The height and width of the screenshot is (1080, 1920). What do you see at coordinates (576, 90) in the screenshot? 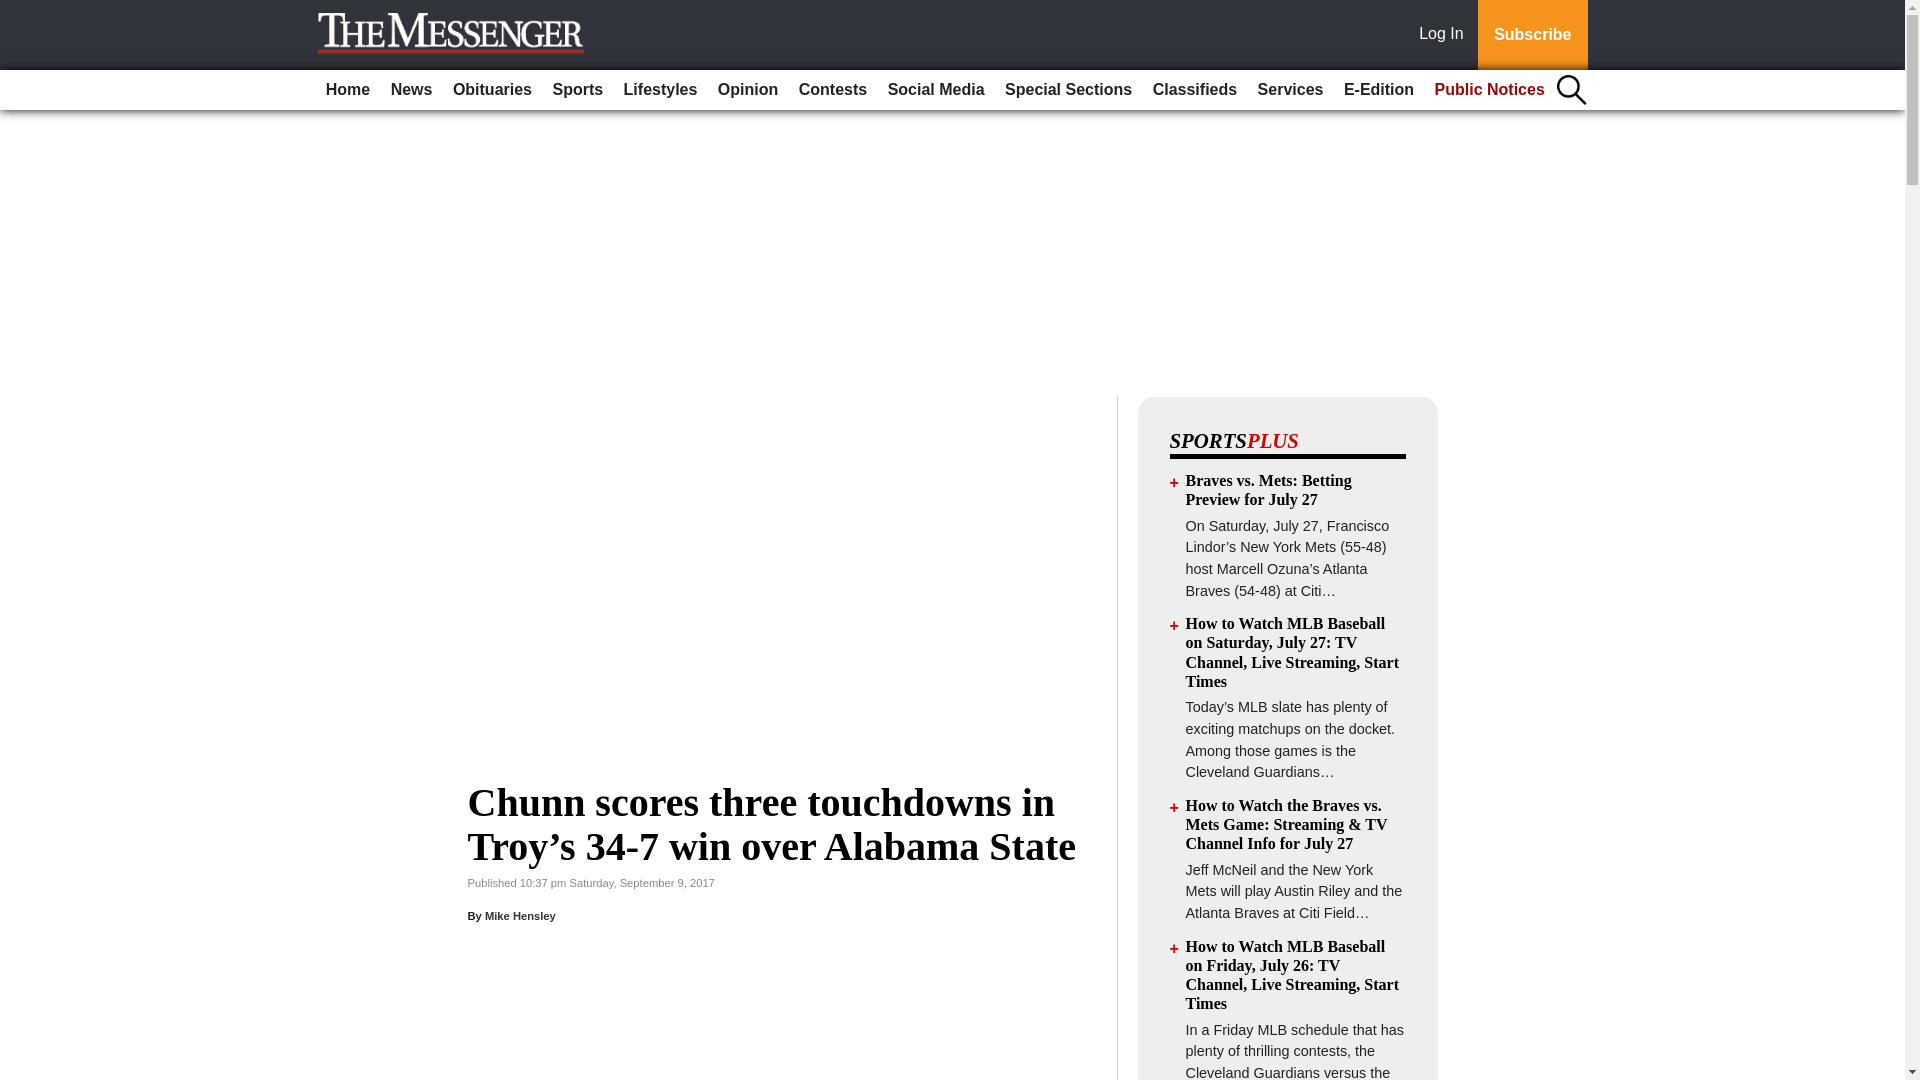
I see `Sports` at bounding box center [576, 90].